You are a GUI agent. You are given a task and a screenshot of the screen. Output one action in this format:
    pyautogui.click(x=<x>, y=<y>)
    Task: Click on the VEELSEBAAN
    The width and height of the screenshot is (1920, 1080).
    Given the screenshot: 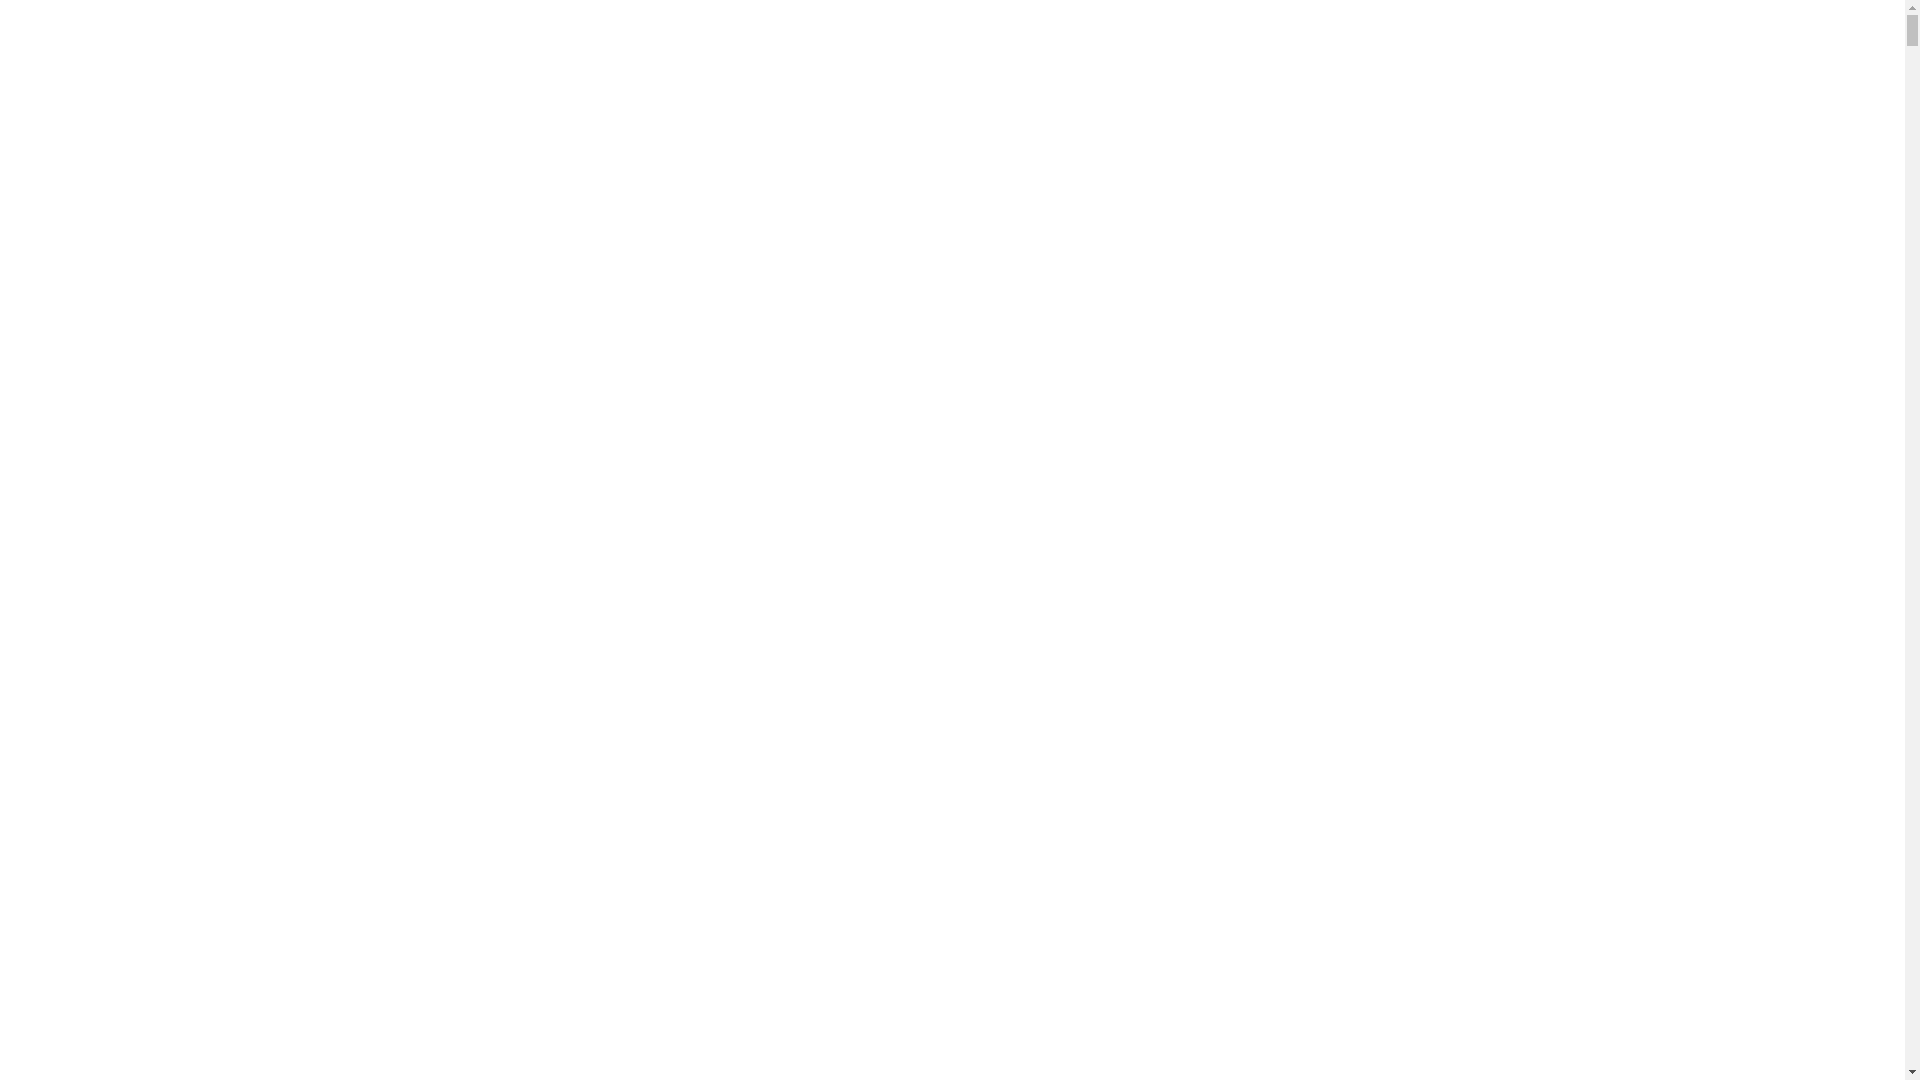 What is the action you would take?
    pyautogui.click(x=1084, y=322)
    